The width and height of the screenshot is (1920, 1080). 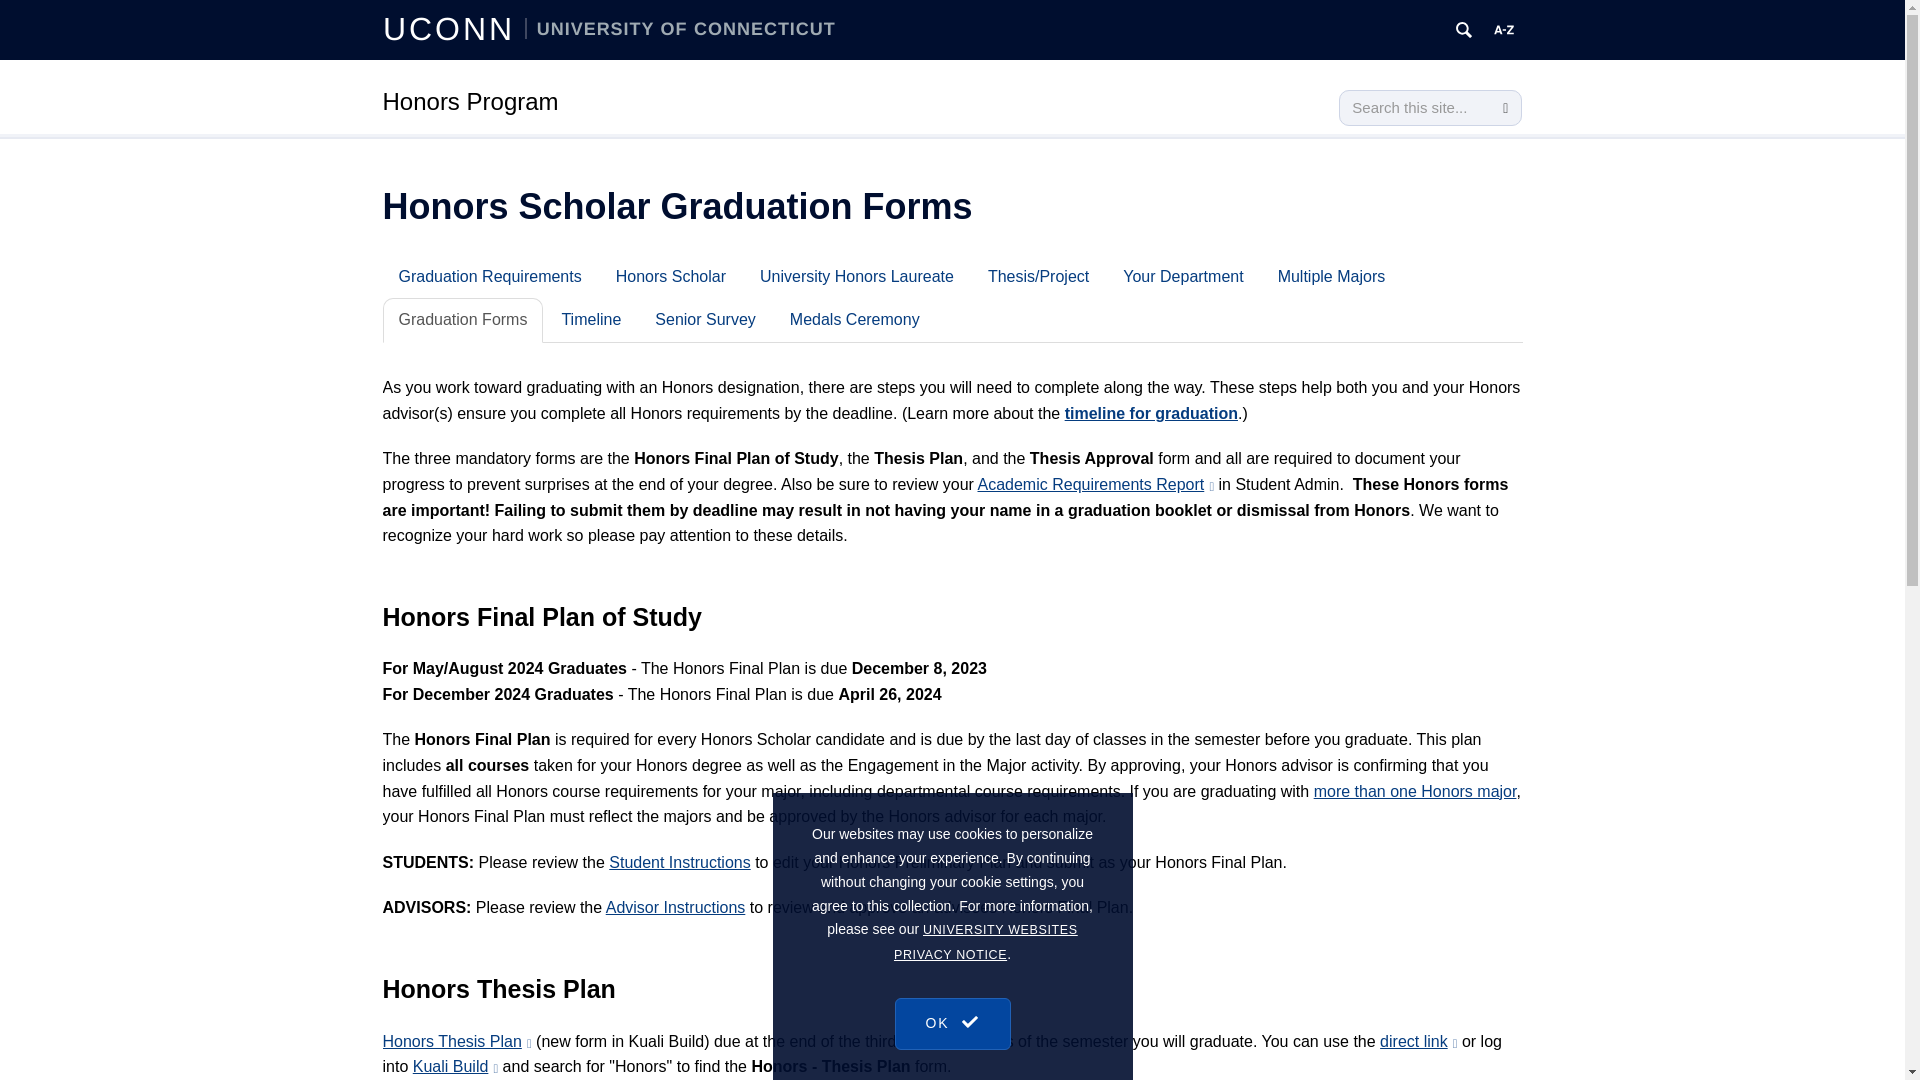 I want to click on Multiple Majors, so click(x=1331, y=276).